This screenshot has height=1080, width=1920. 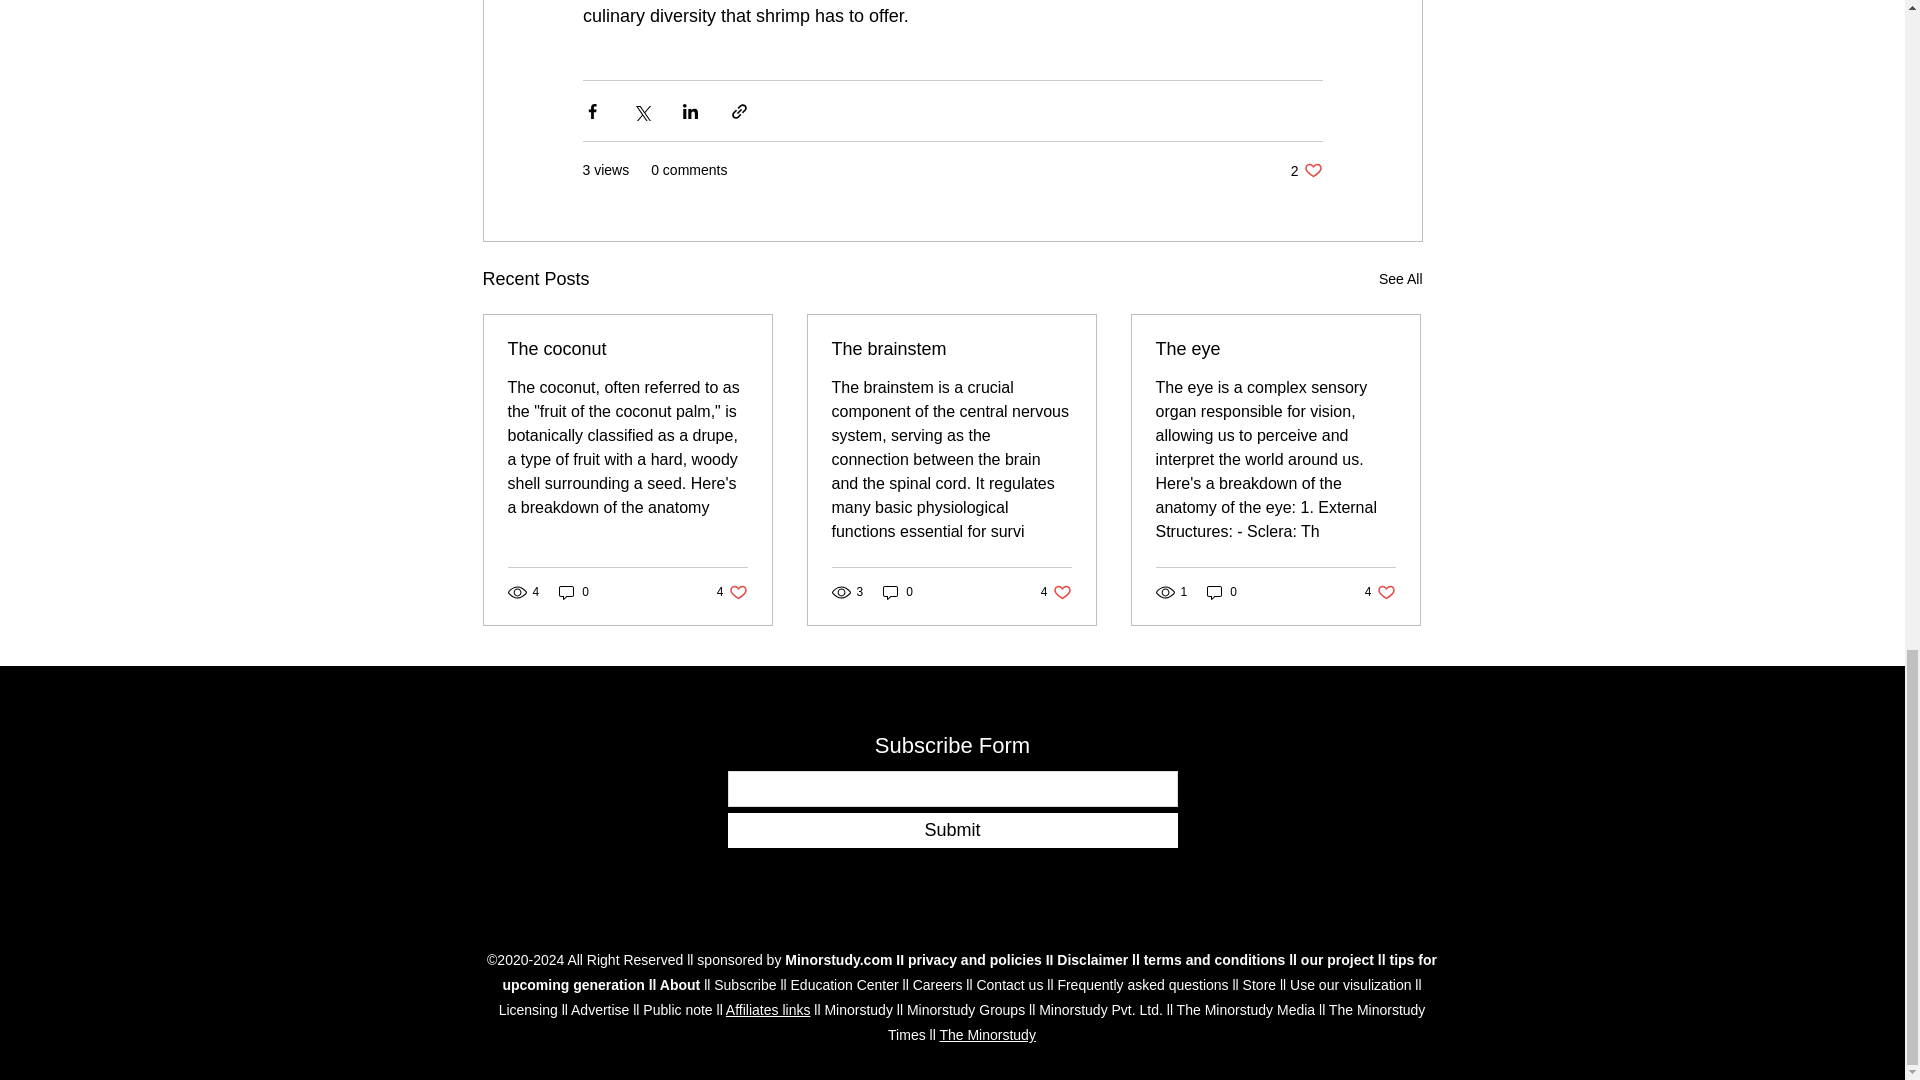 I want to click on Submit, so click(x=680, y=984).